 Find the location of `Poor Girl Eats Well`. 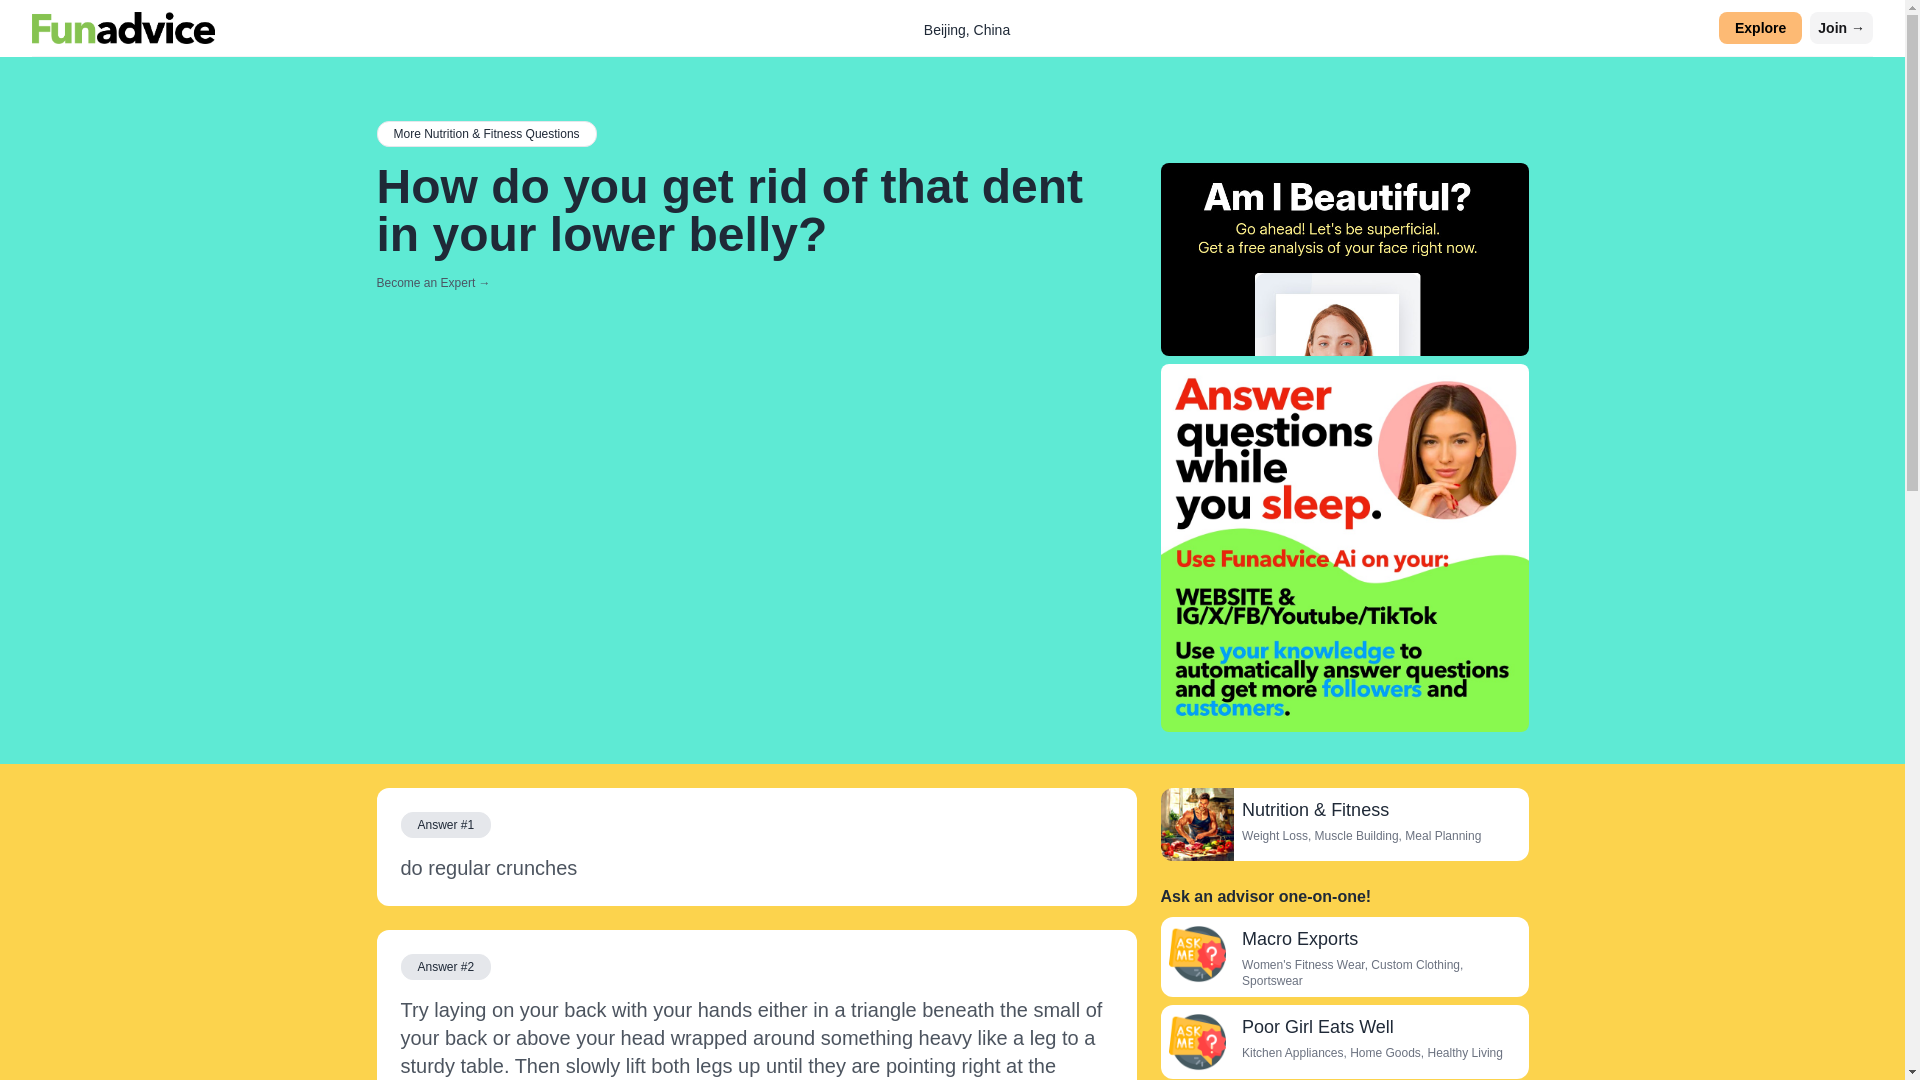

Poor Girl Eats Well is located at coordinates (1196, 1042).